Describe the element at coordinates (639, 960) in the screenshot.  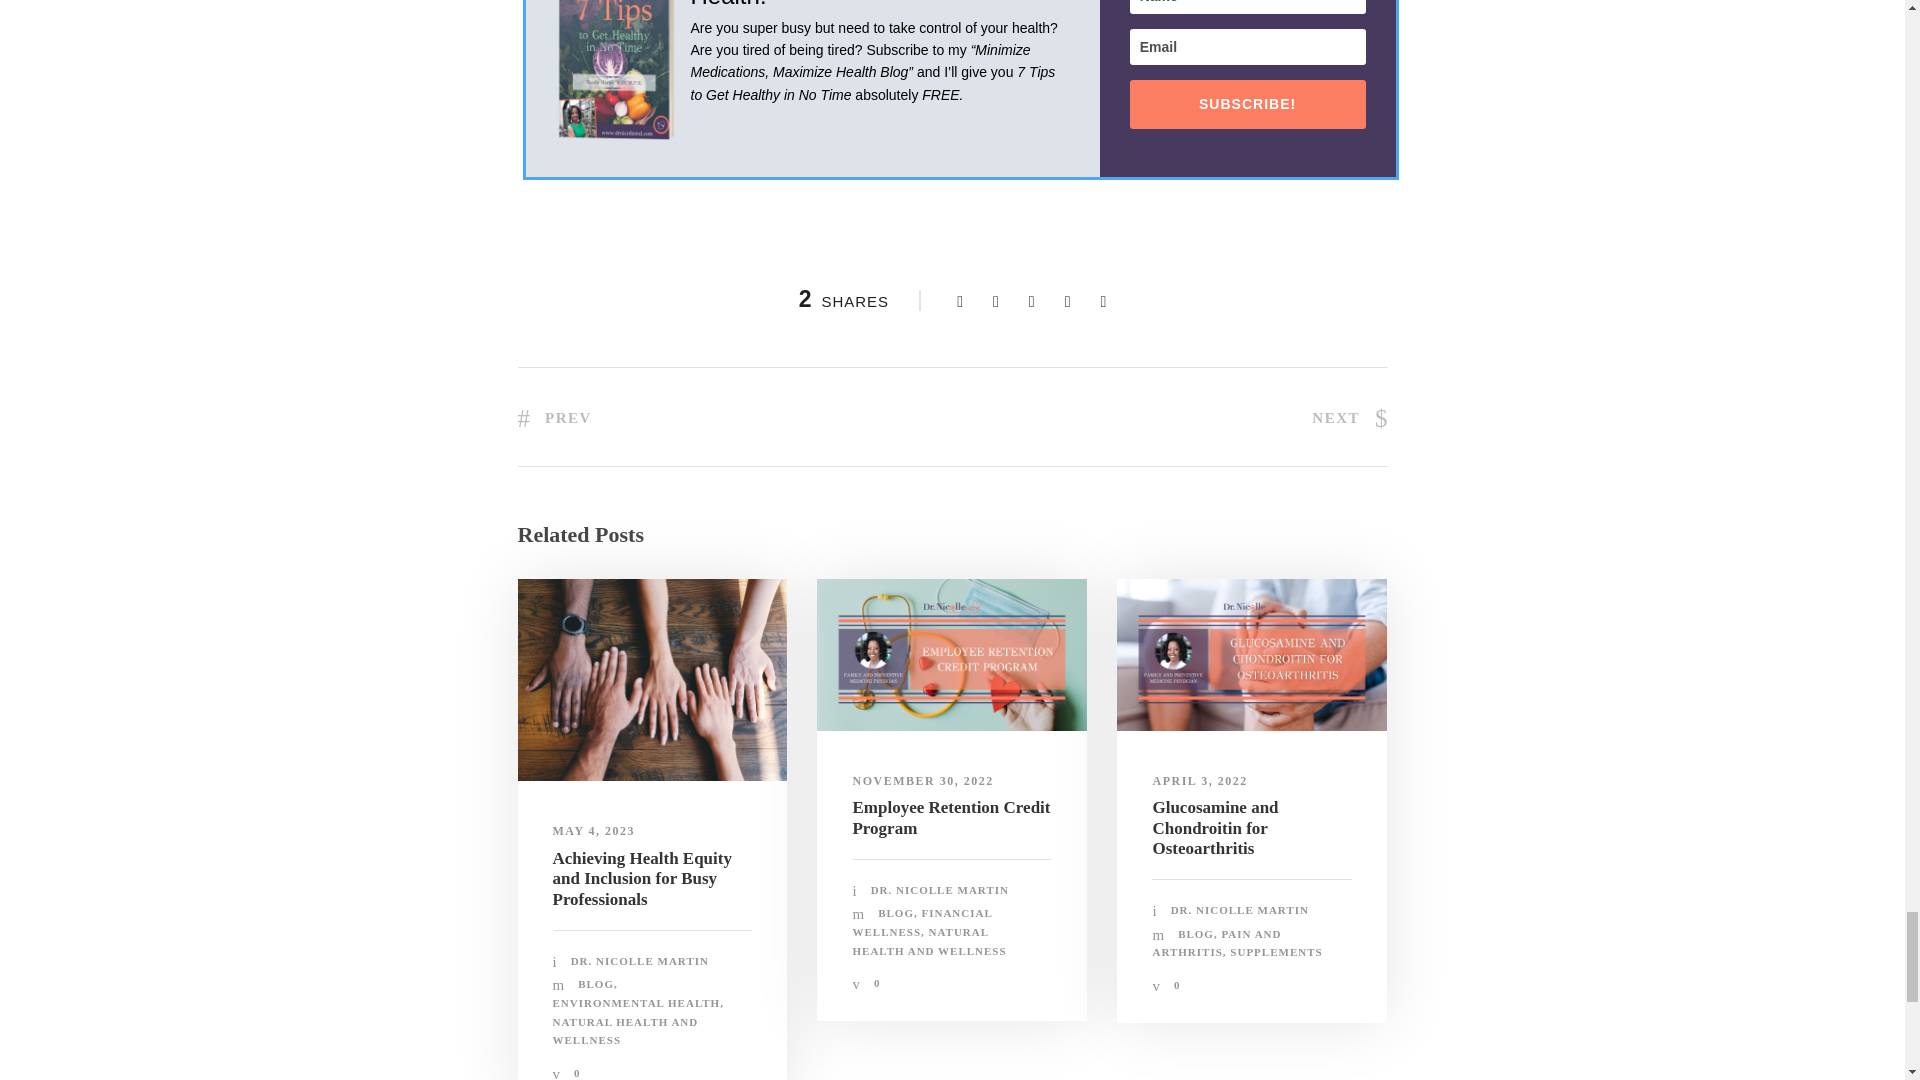
I see `Posts by Dr. Nicolle Martin` at that location.